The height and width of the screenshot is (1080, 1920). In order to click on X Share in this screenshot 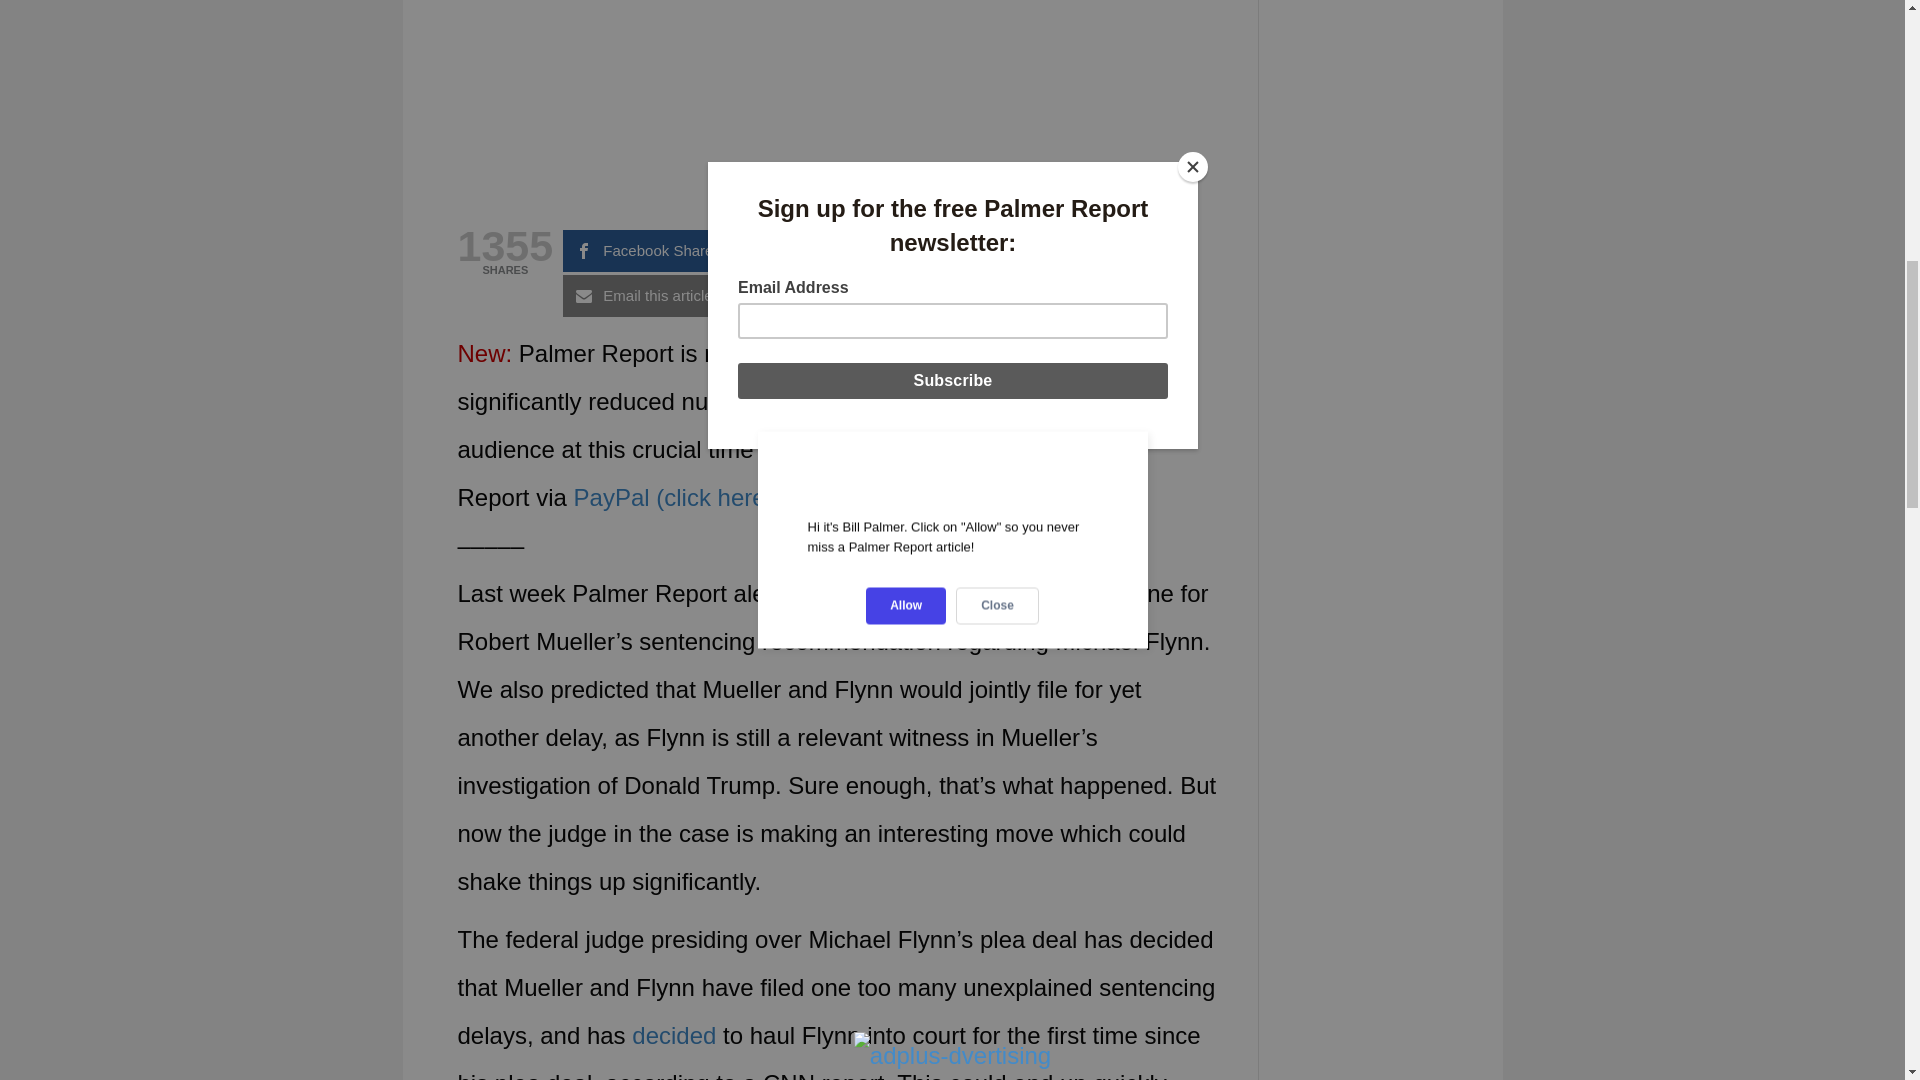, I will do `click(831, 251)`.